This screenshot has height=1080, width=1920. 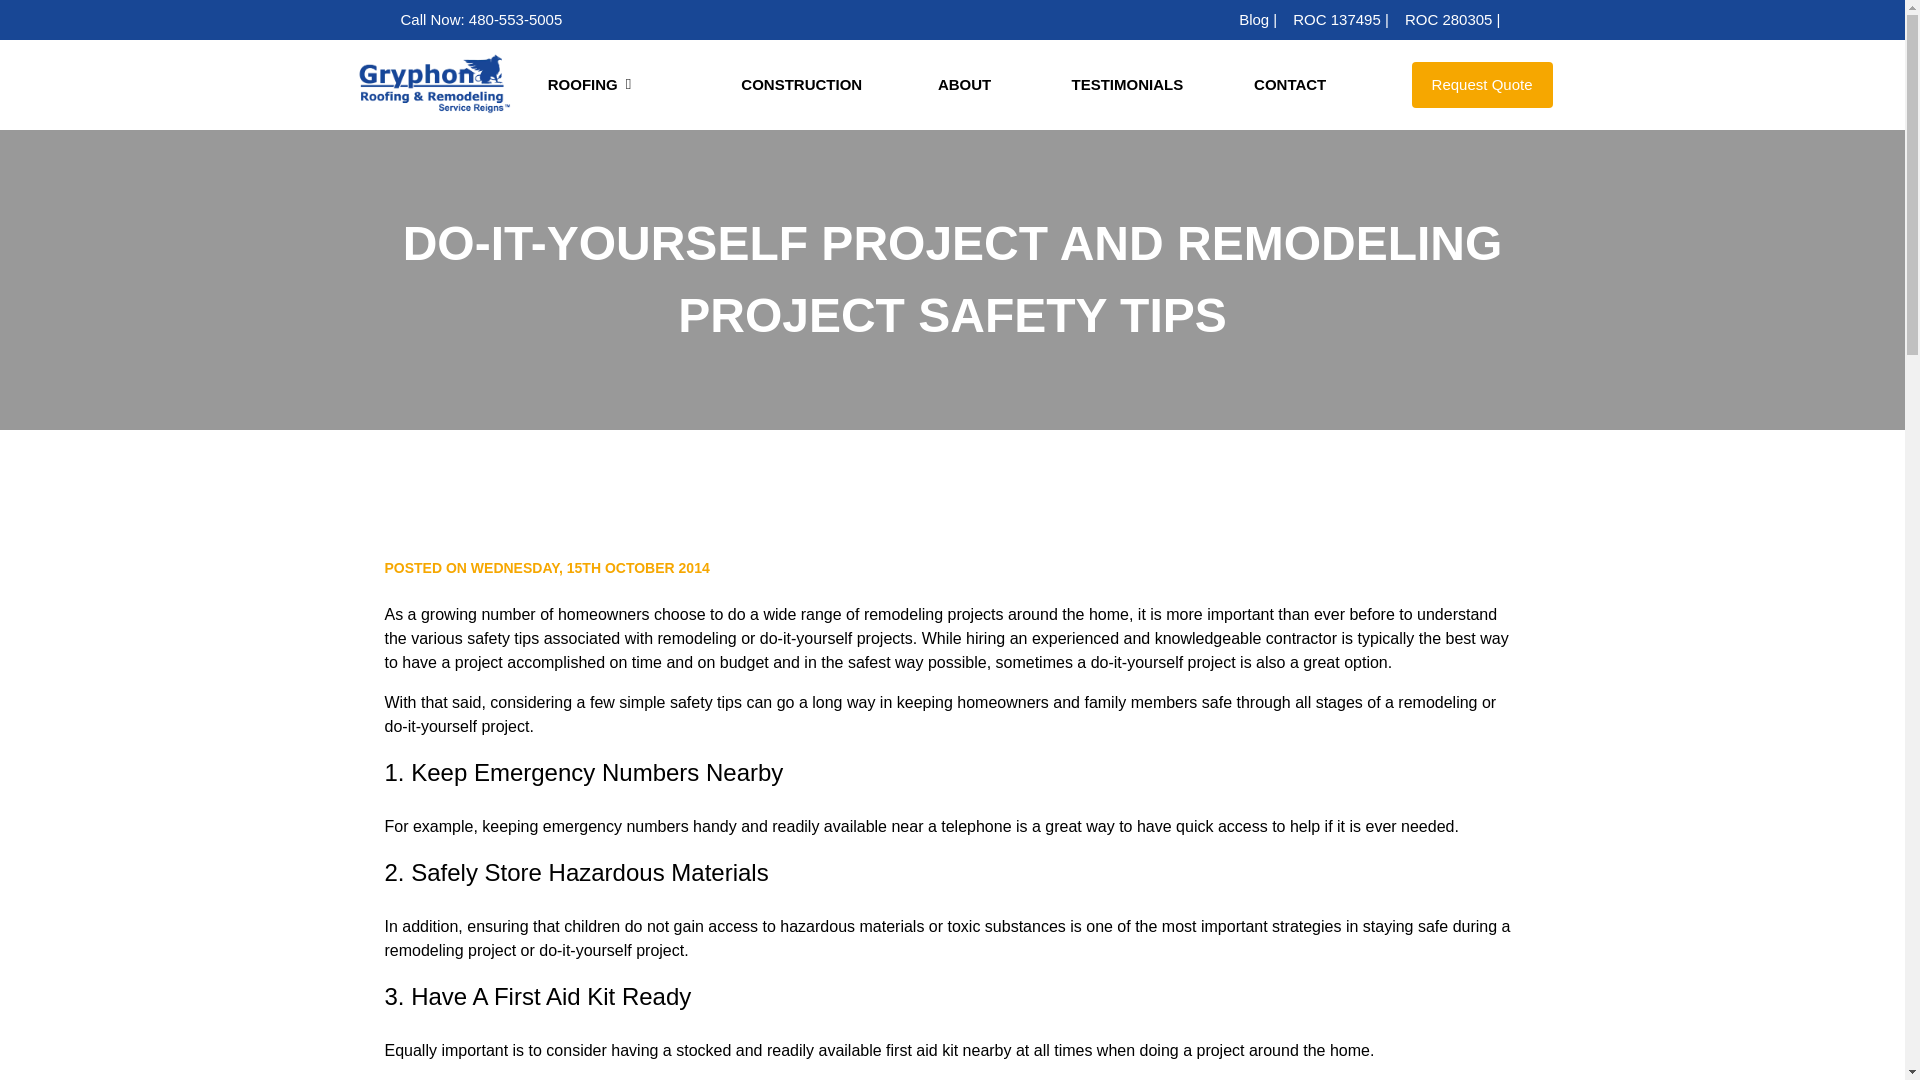 I want to click on TESTIMONIALS, so click(x=1128, y=86).